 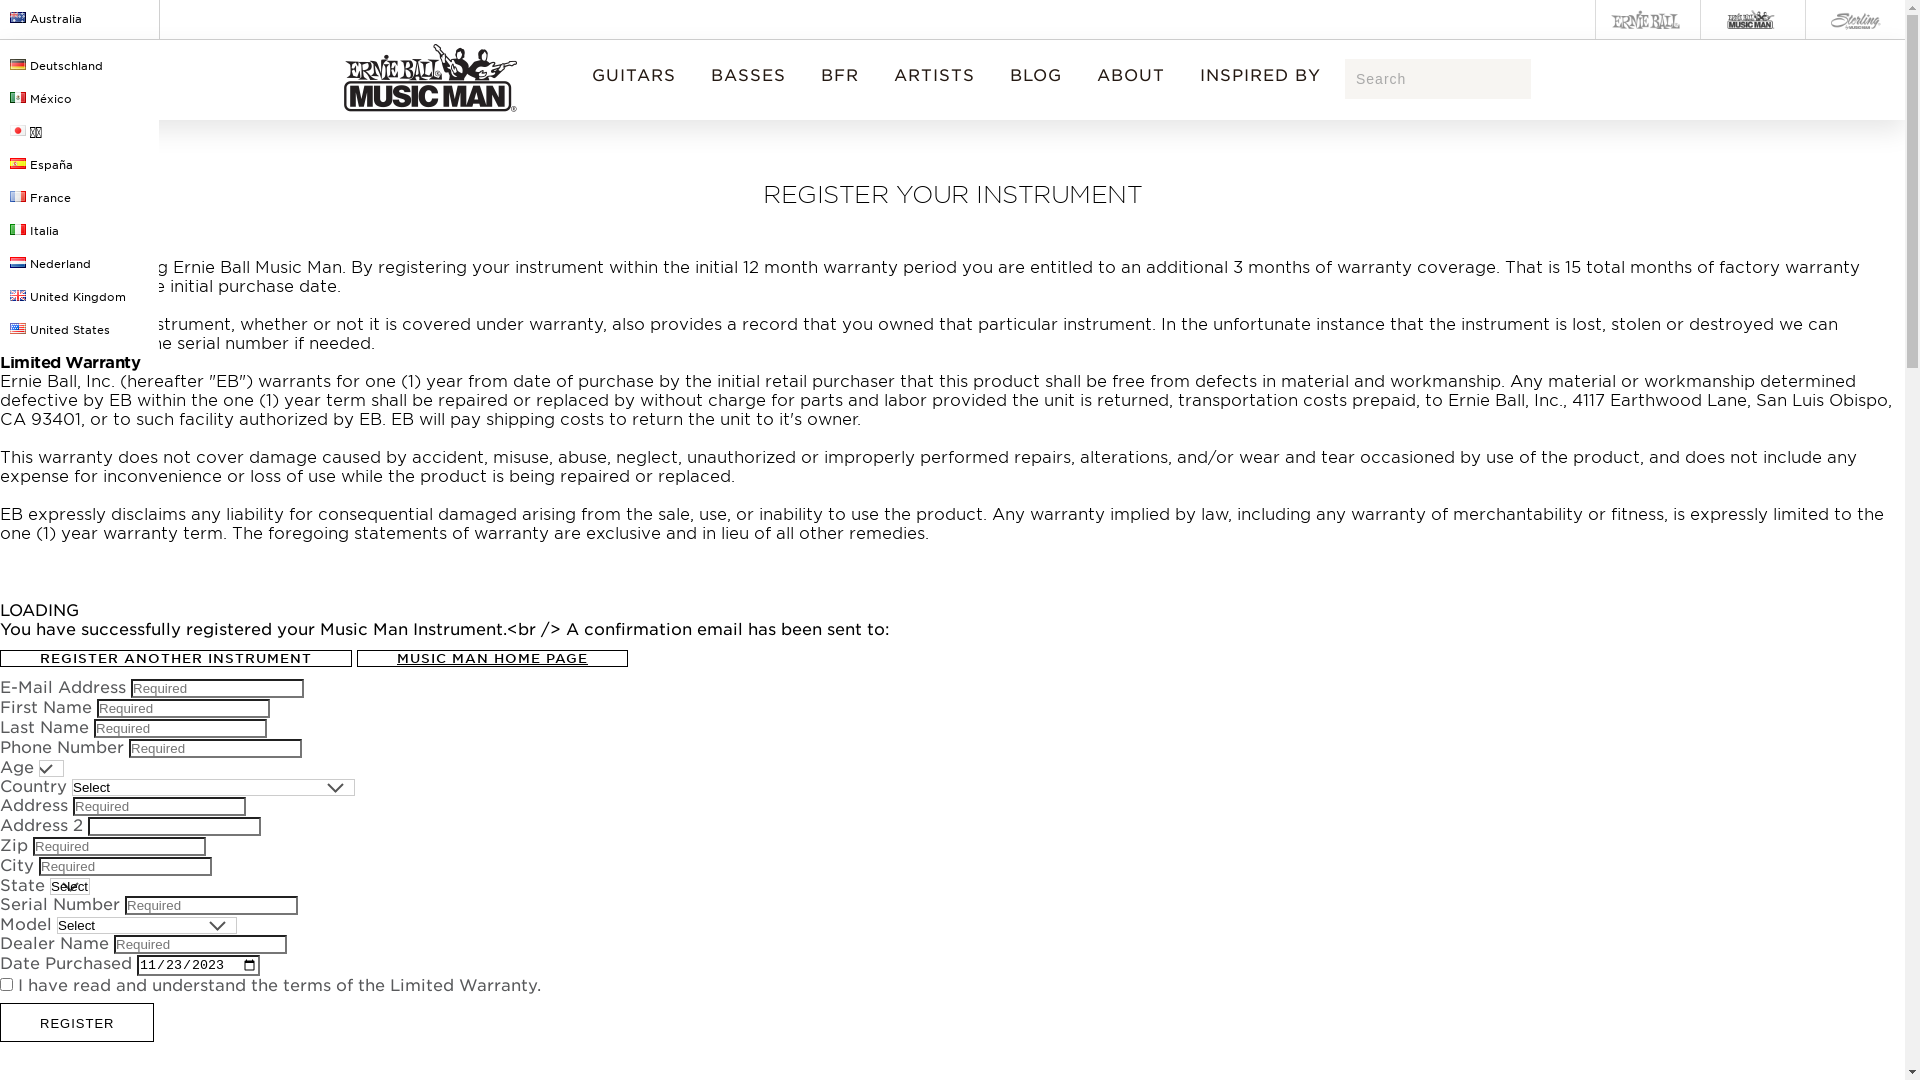 I want to click on Deutschland, so click(x=80, y=66).